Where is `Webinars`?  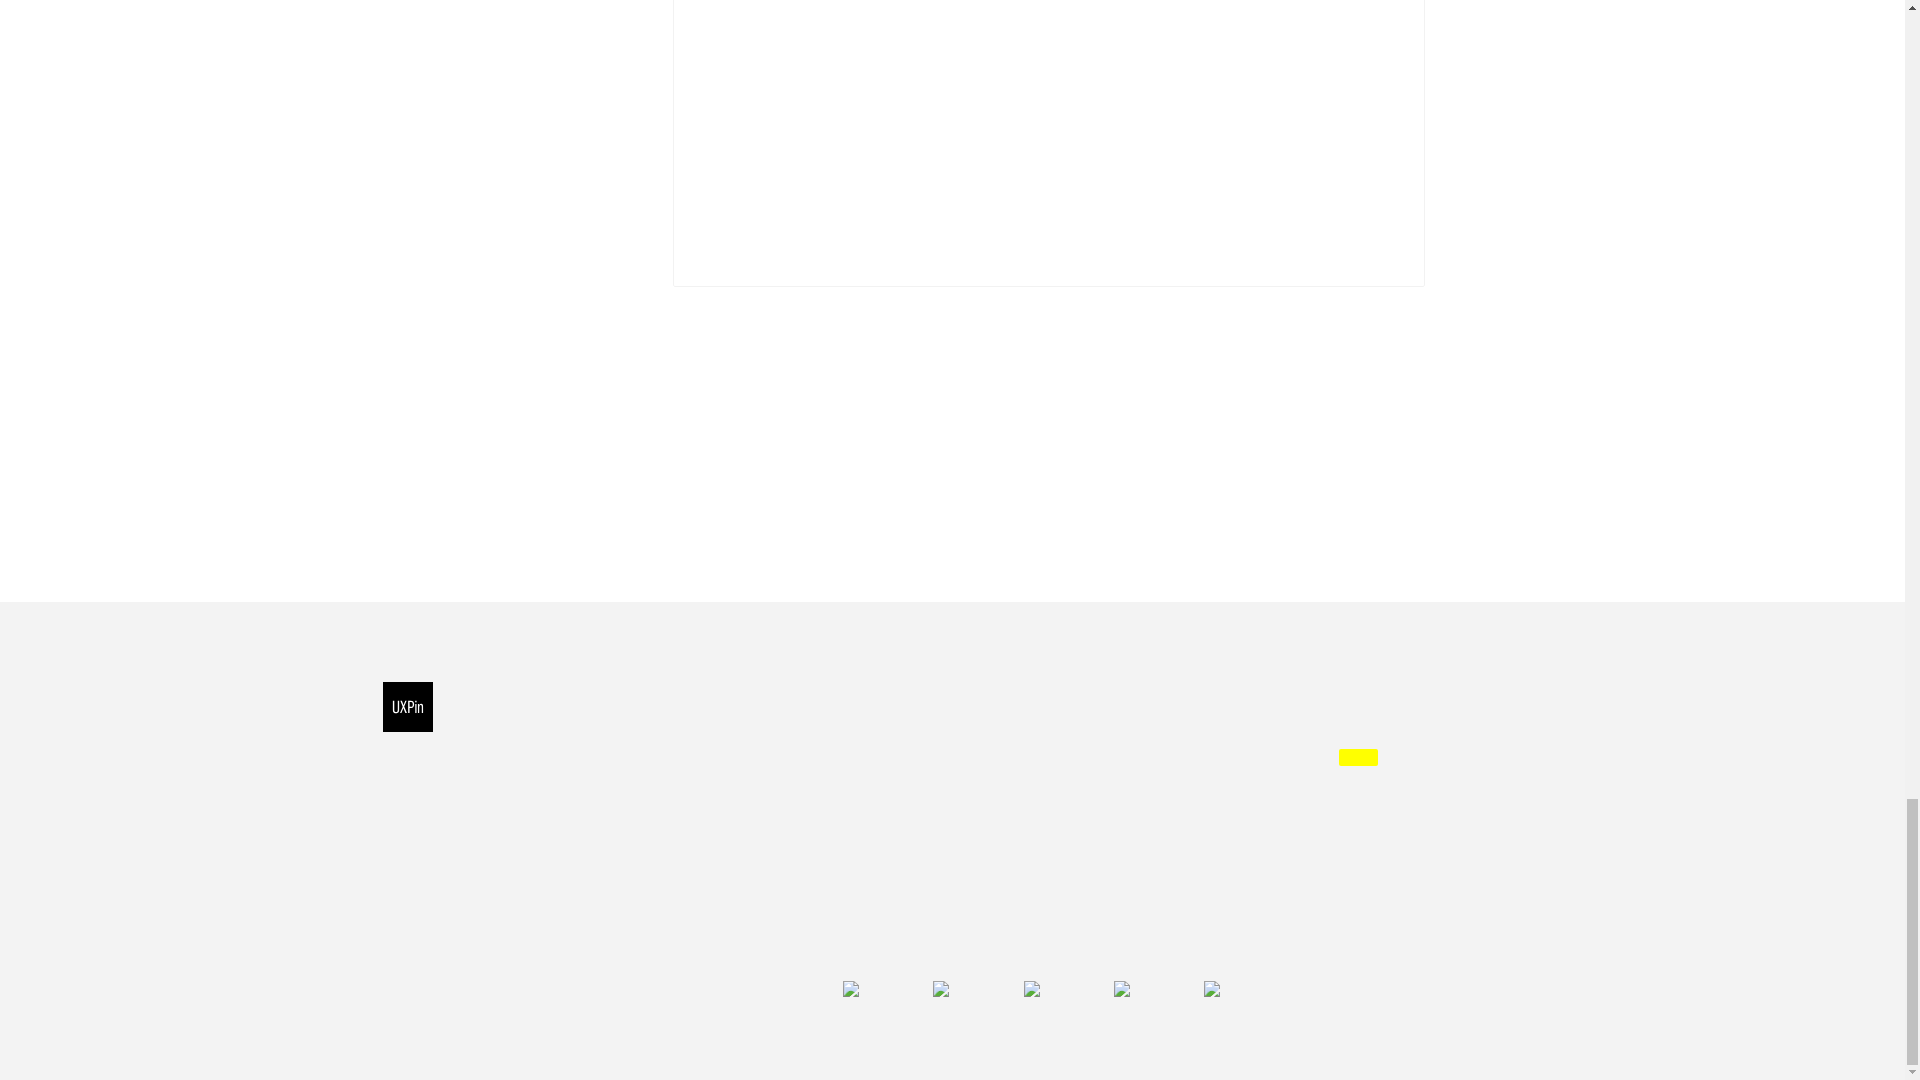 Webinars is located at coordinates (1104, 885).